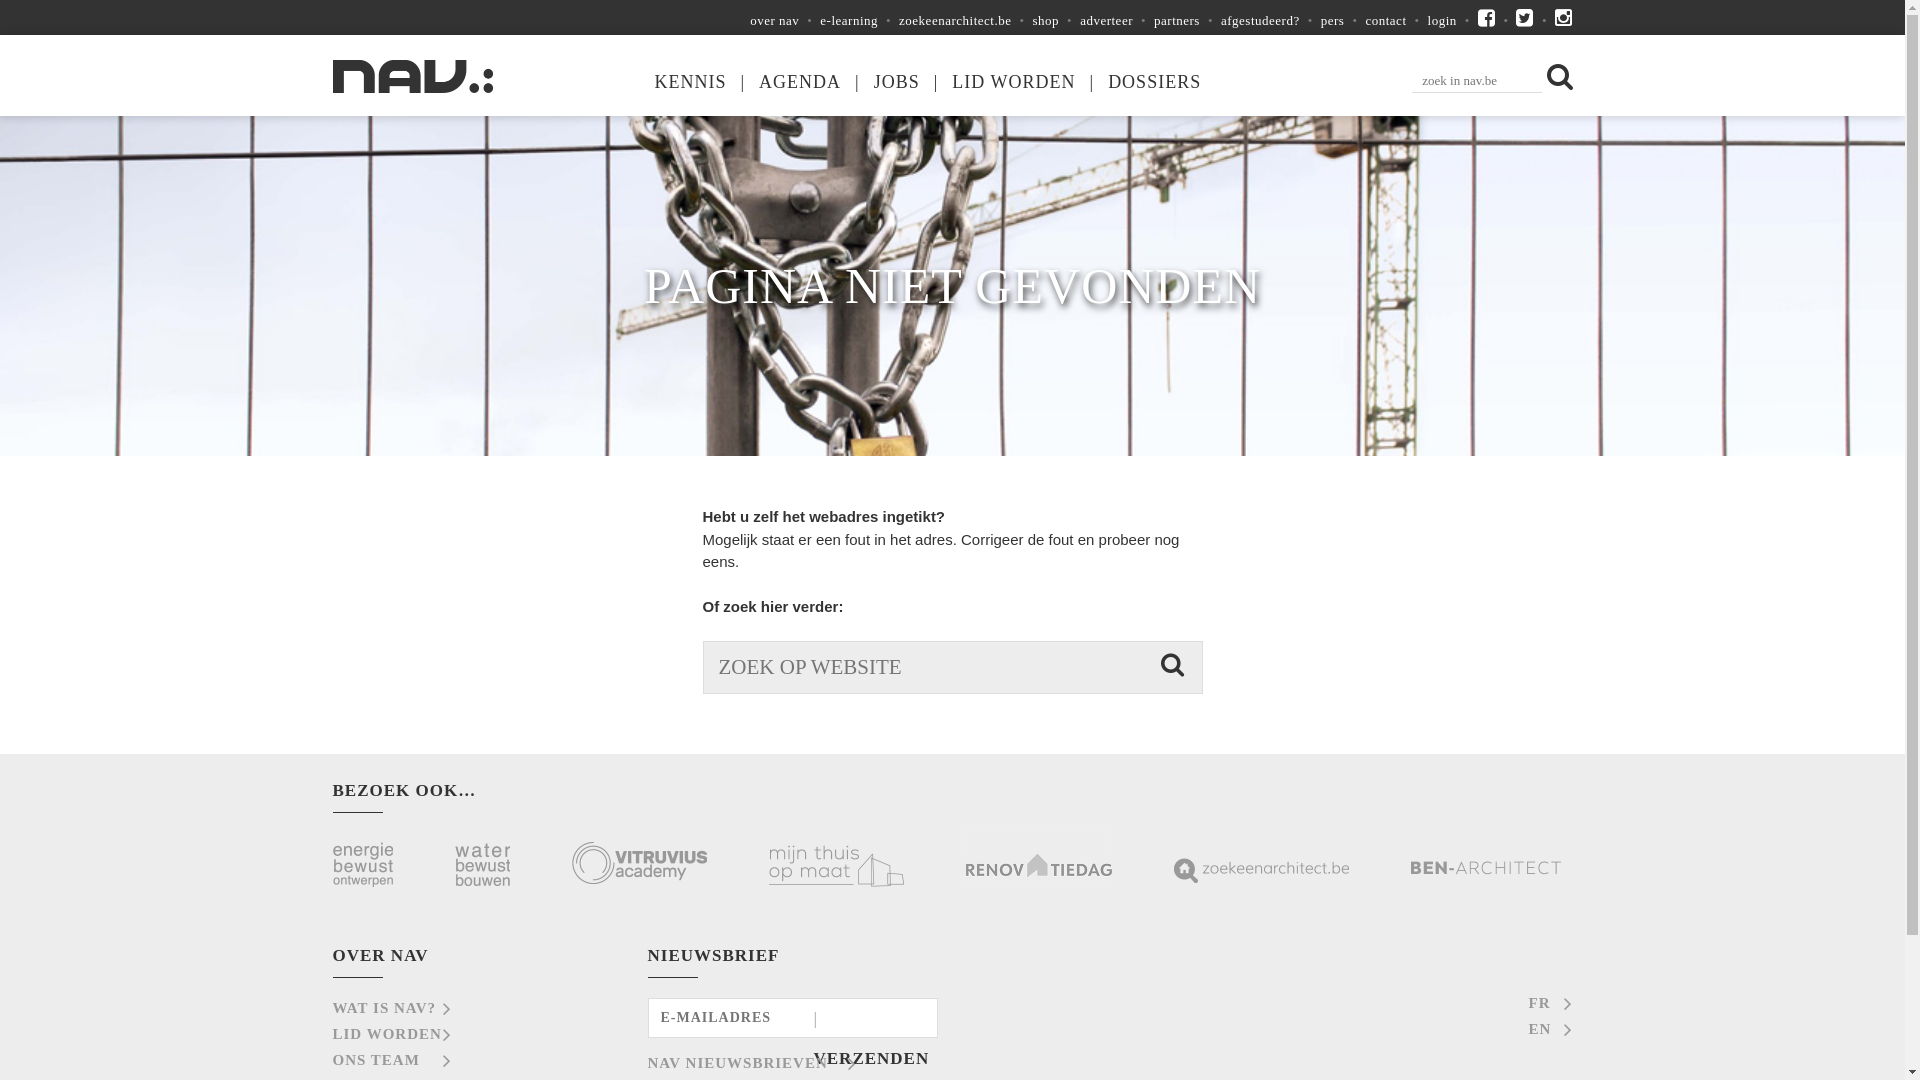  I want to click on DOSSIERS, so click(1154, 82).